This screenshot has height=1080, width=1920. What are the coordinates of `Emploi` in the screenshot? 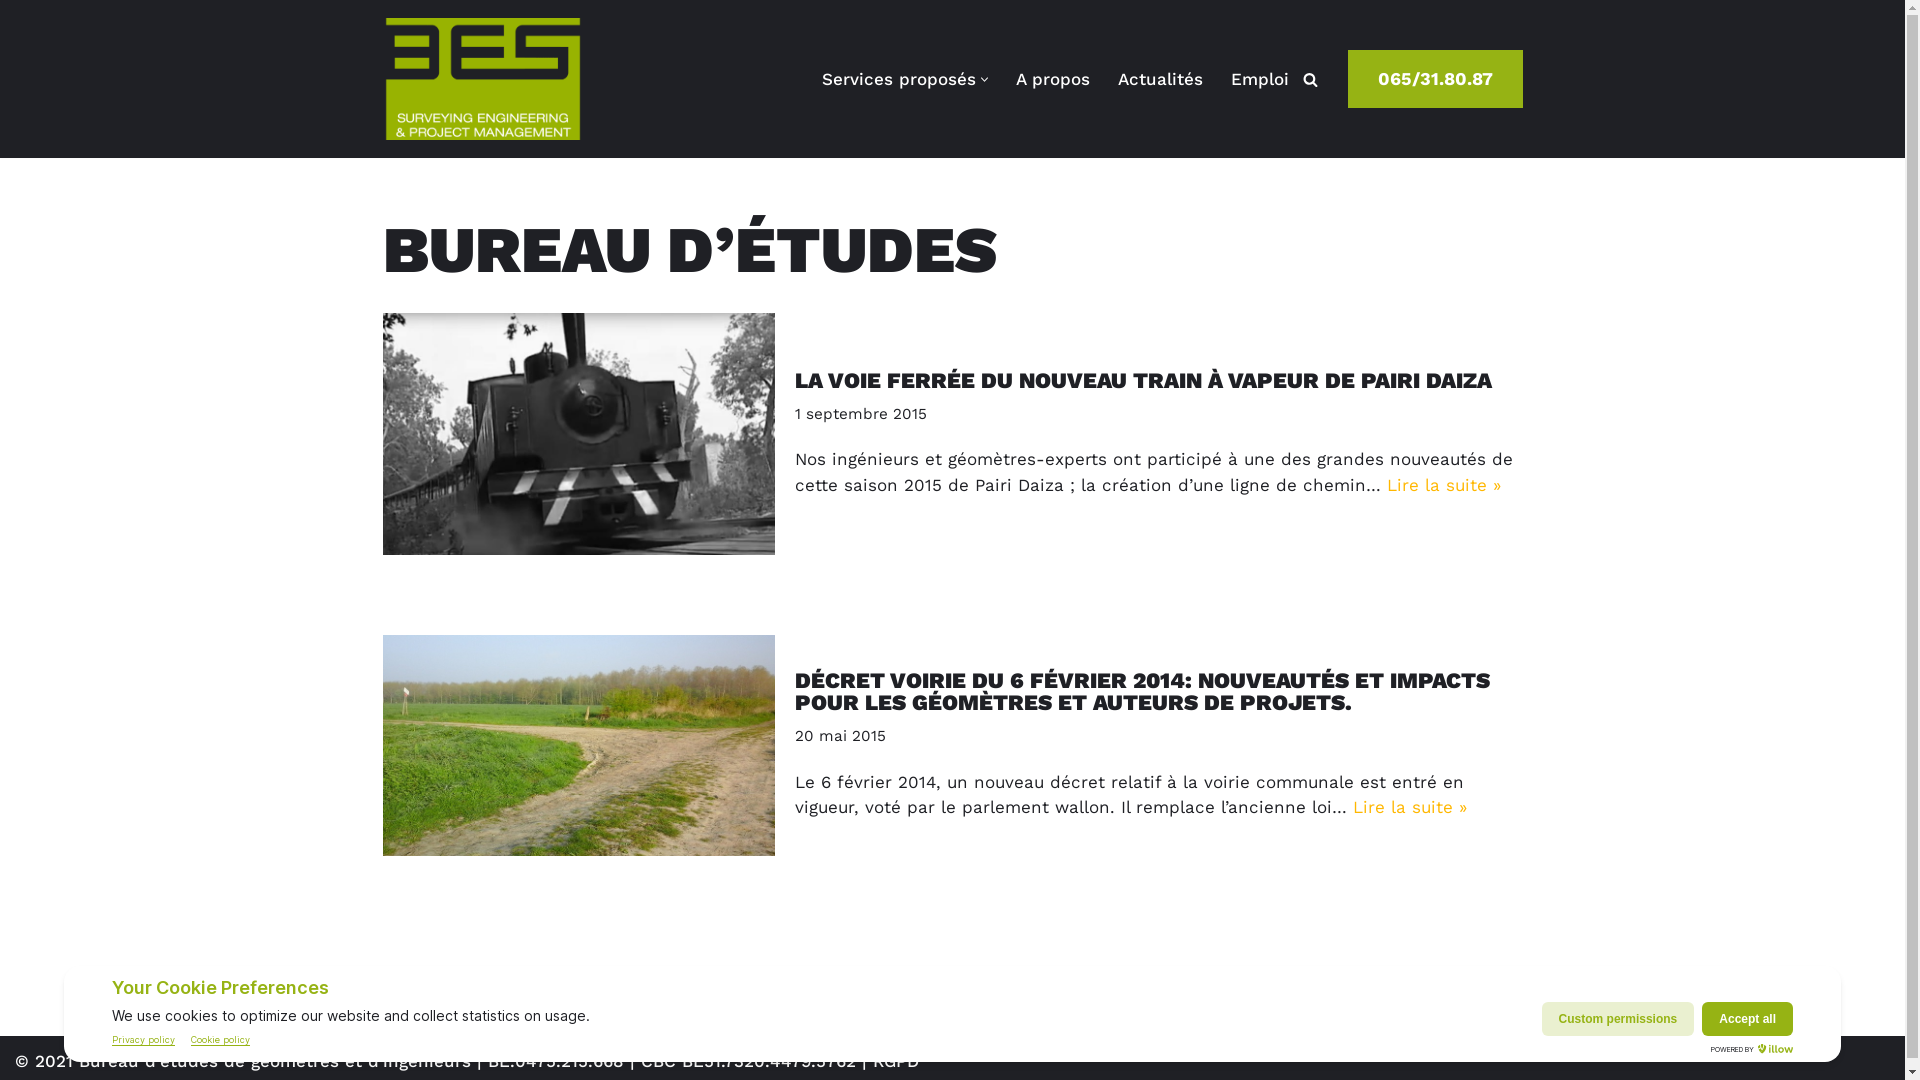 It's located at (1259, 79).